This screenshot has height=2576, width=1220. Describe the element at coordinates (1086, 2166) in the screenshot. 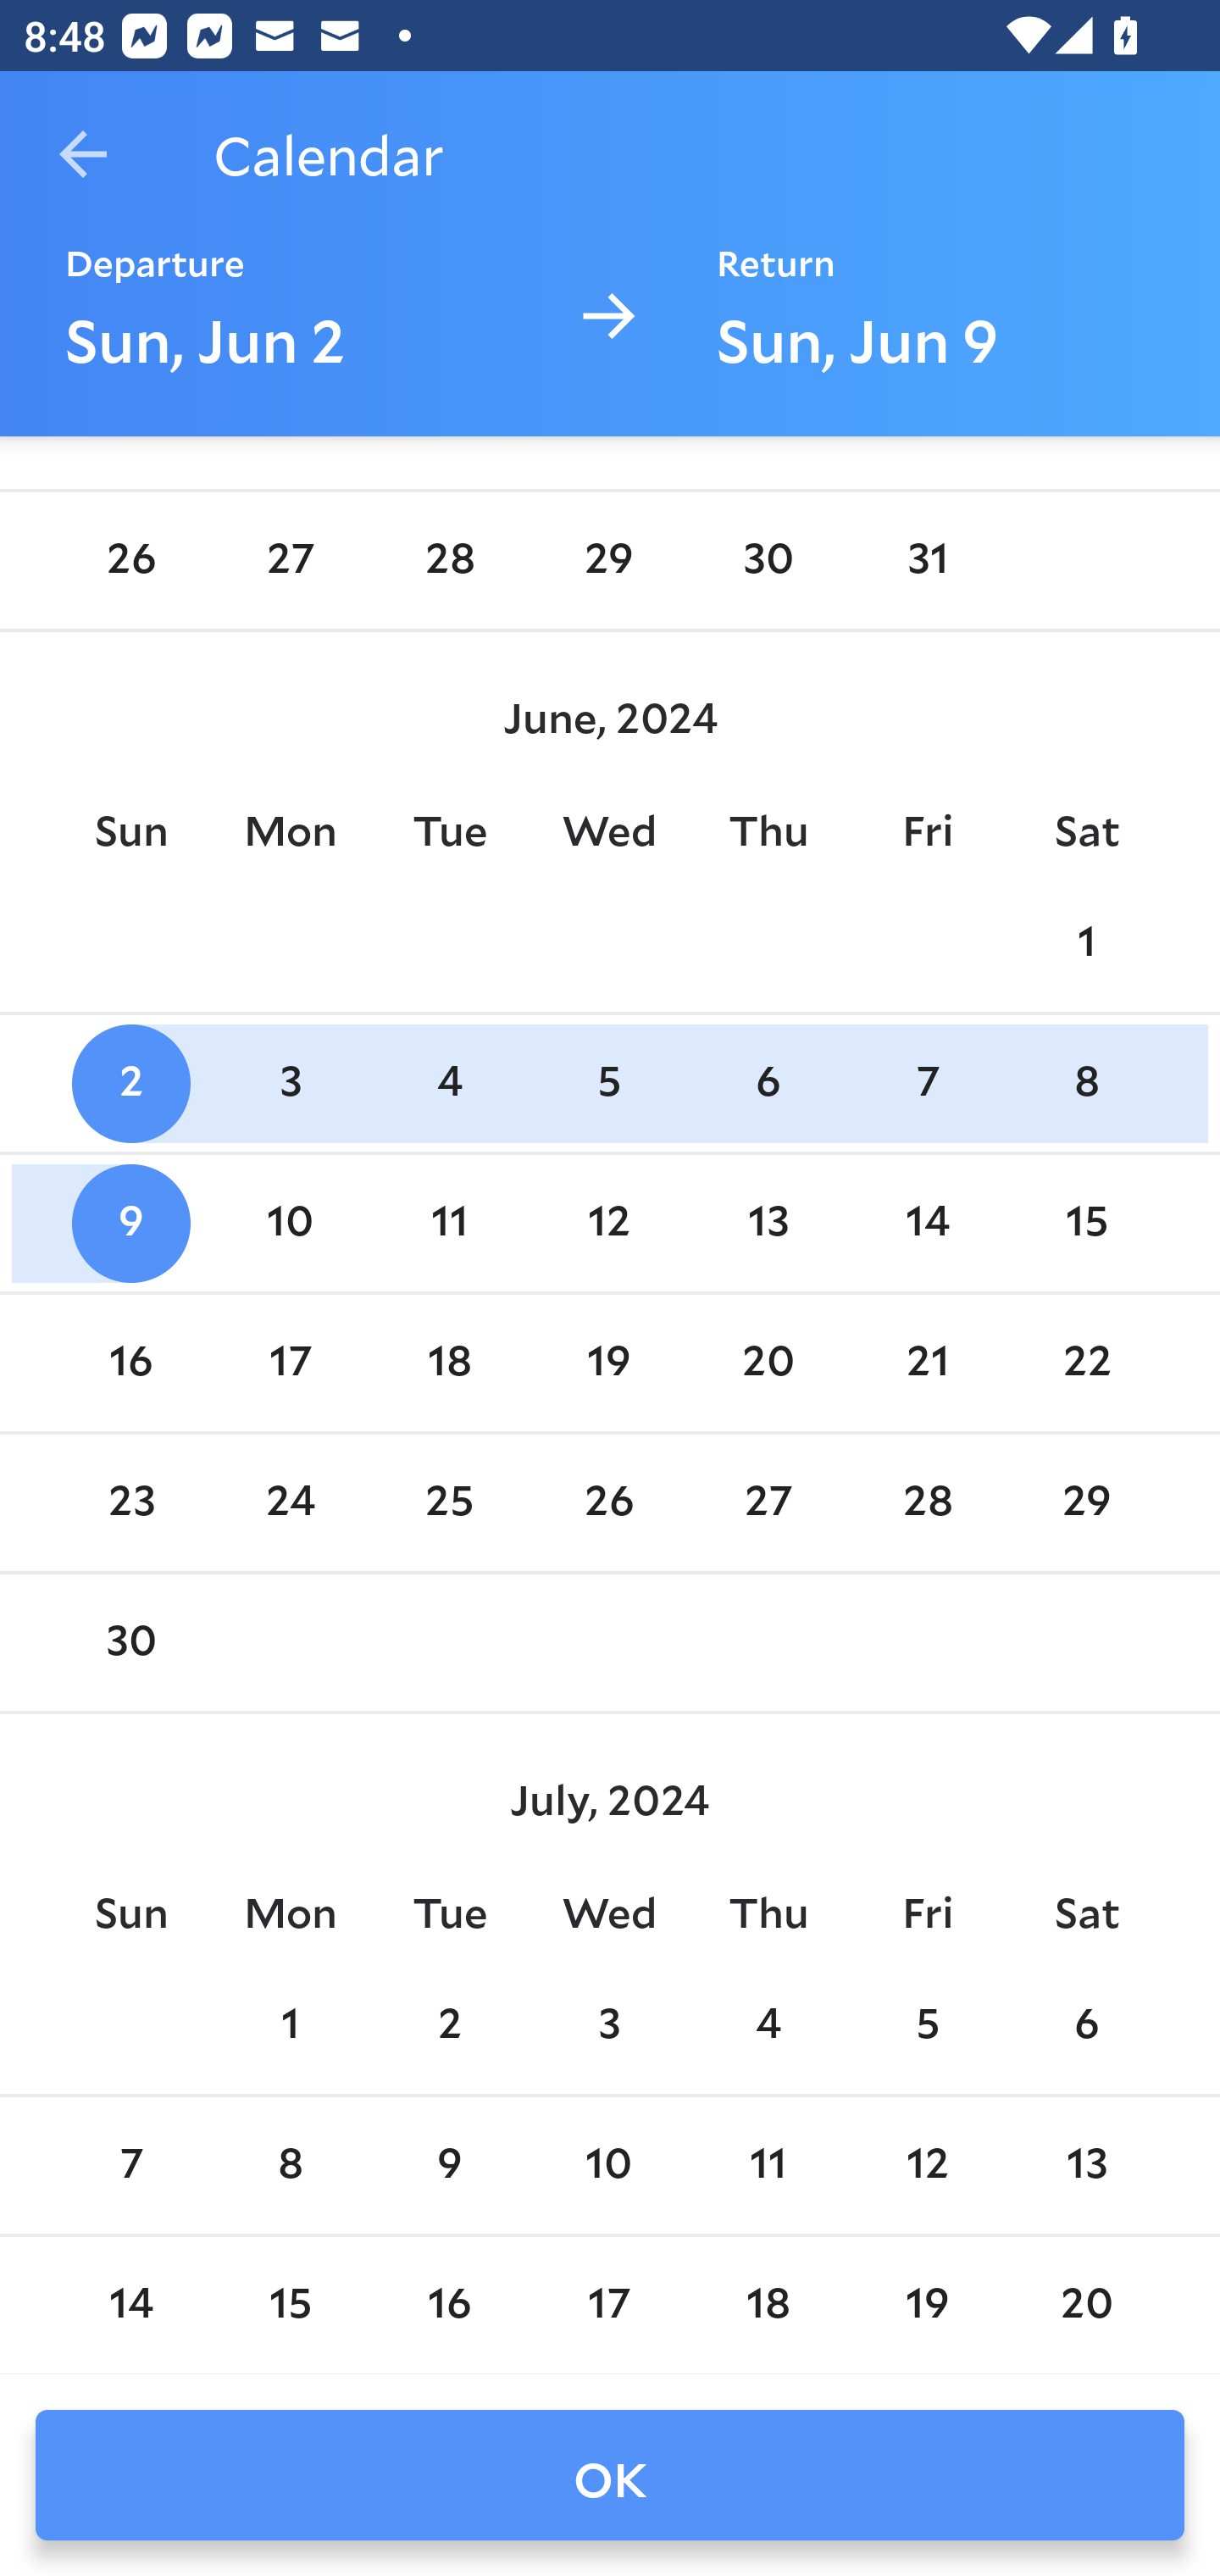

I see `13` at that location.